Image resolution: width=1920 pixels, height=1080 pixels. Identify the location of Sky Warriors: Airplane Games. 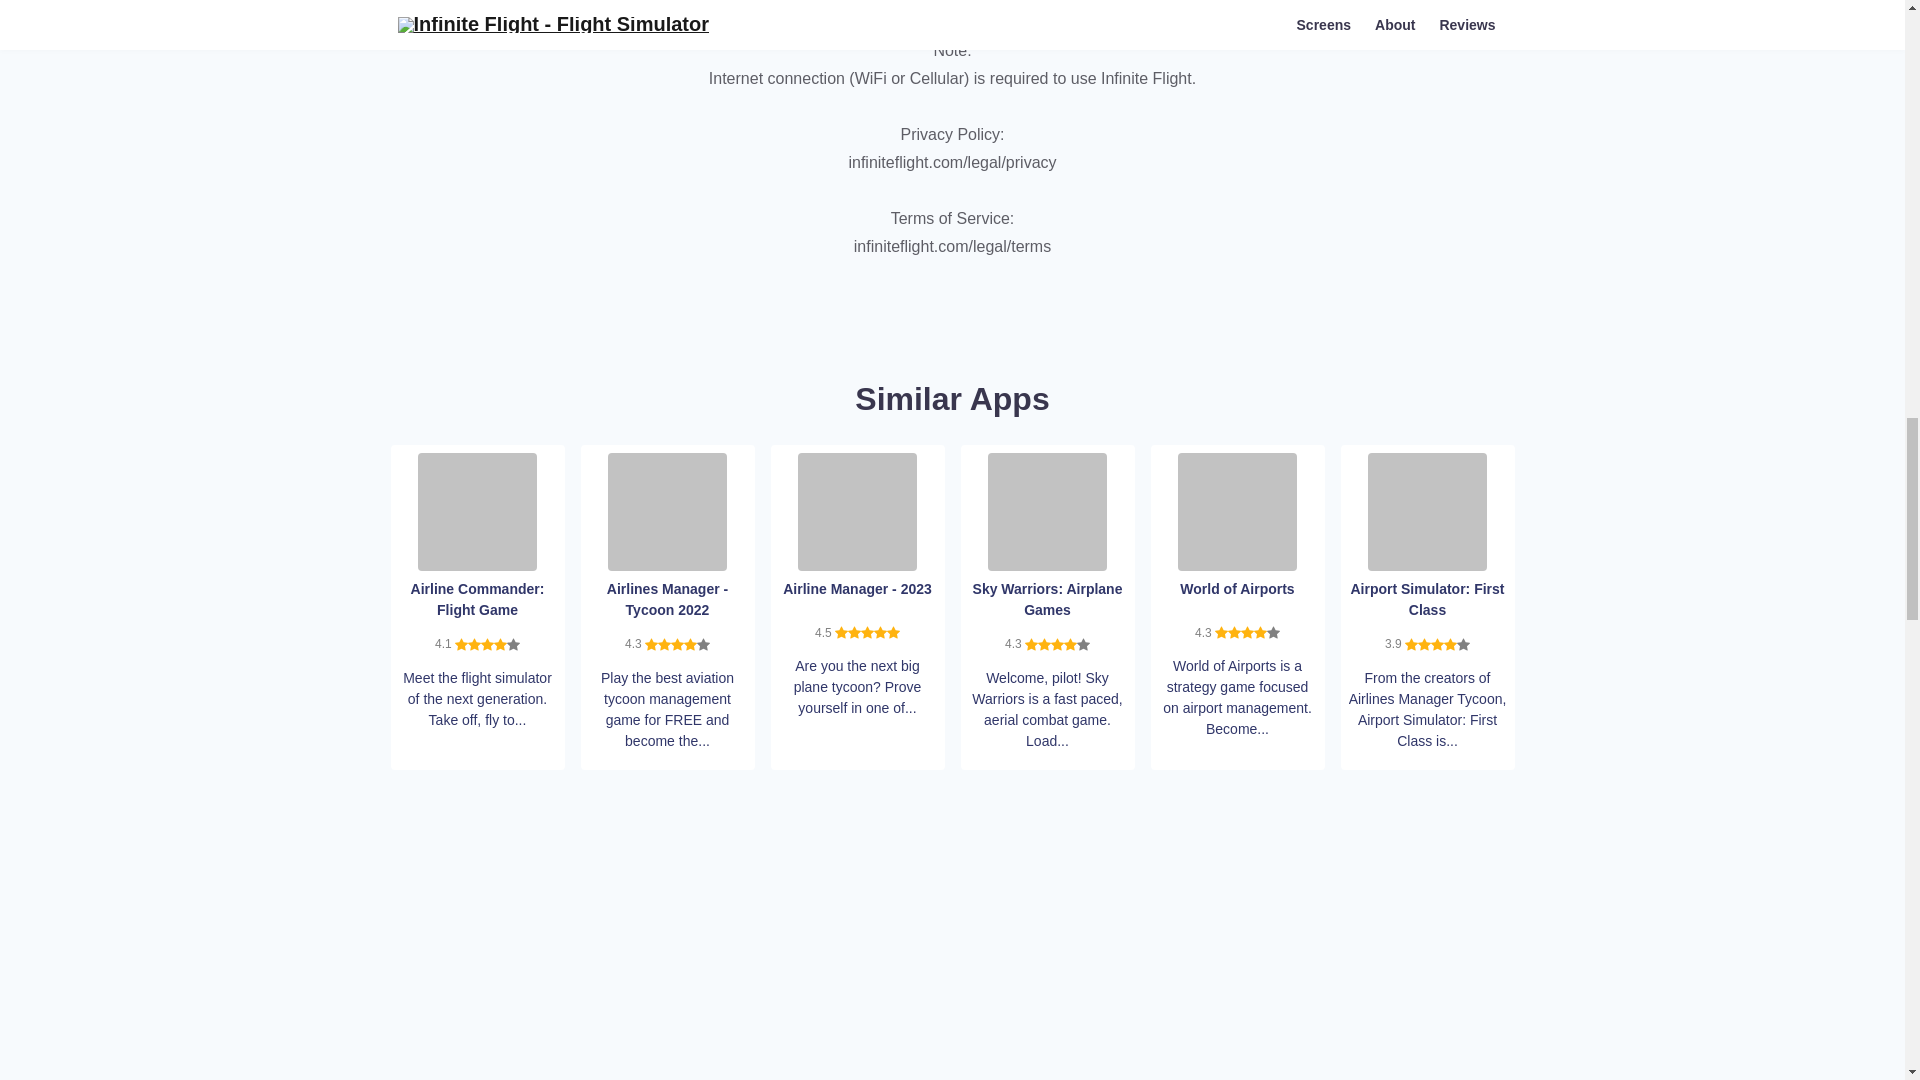
(1048, 510).